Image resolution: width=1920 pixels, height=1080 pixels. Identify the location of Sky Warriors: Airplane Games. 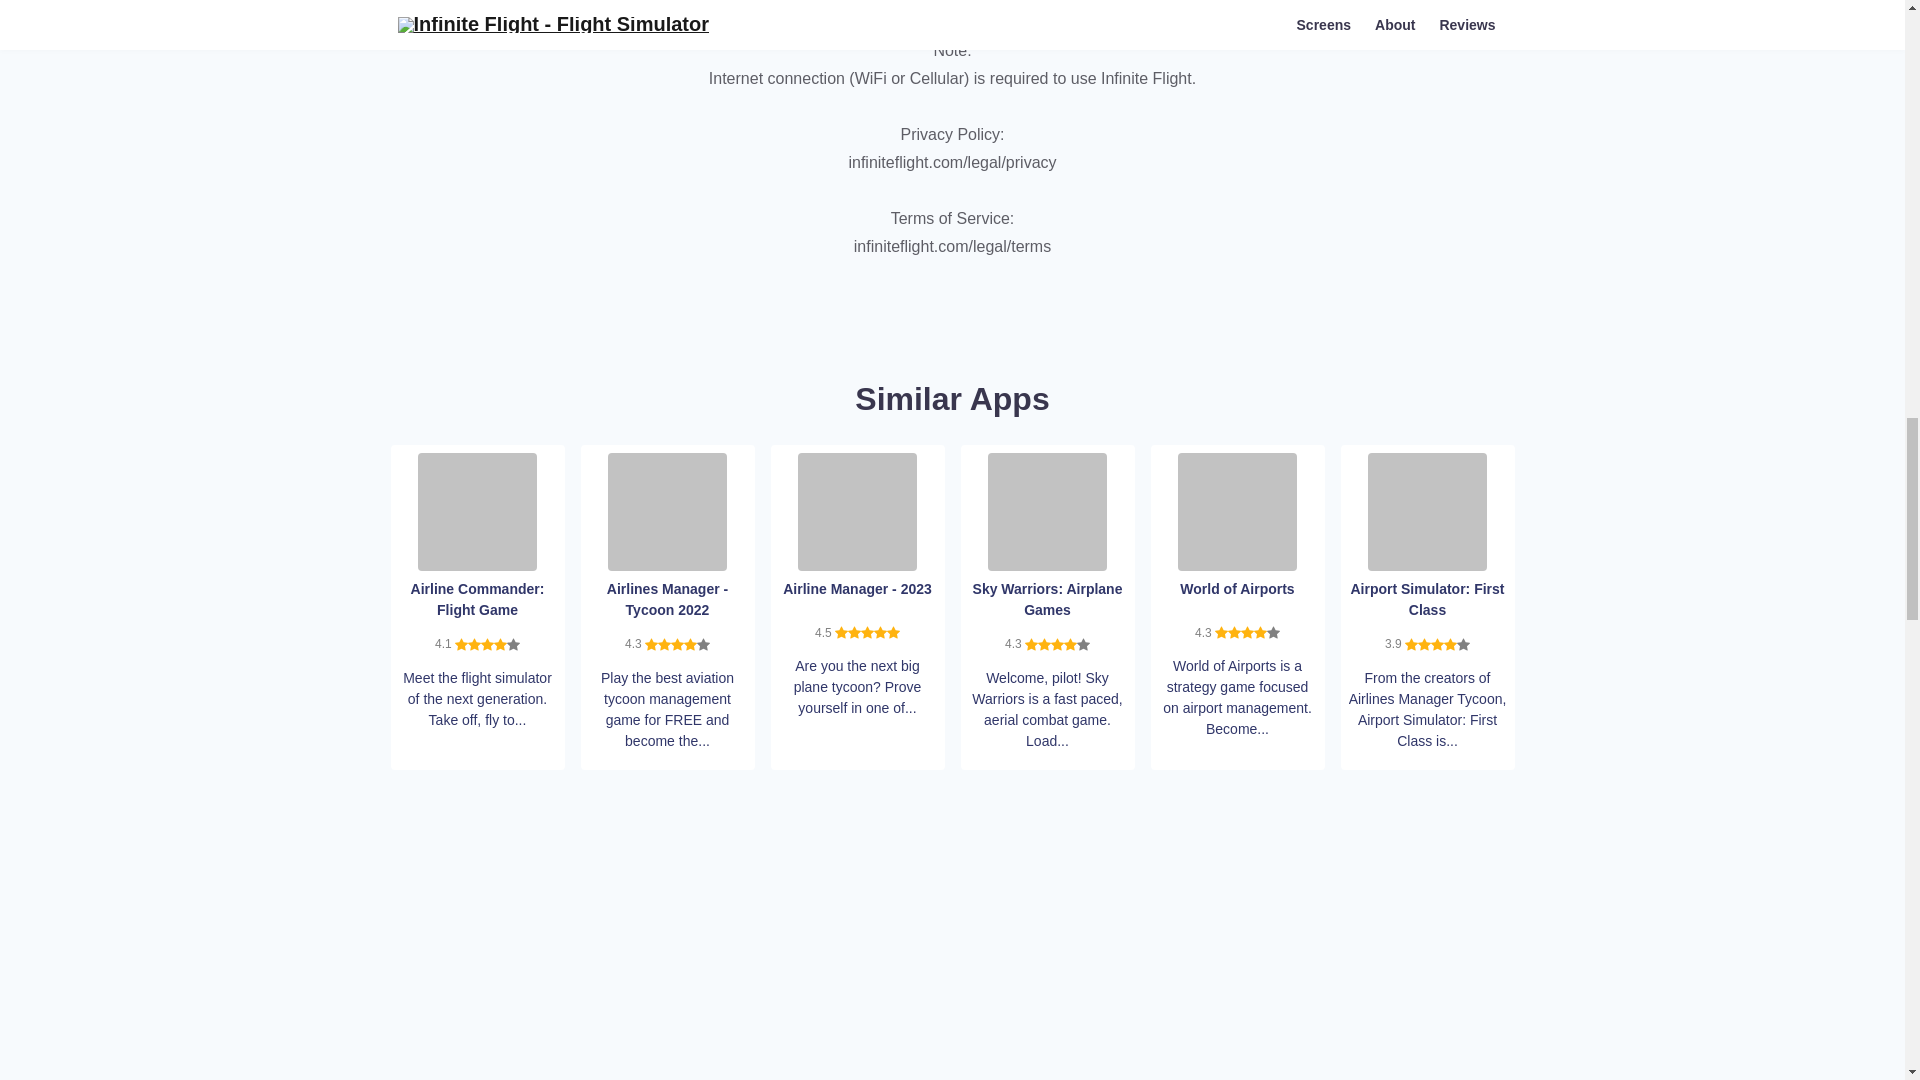
(1048, 510).